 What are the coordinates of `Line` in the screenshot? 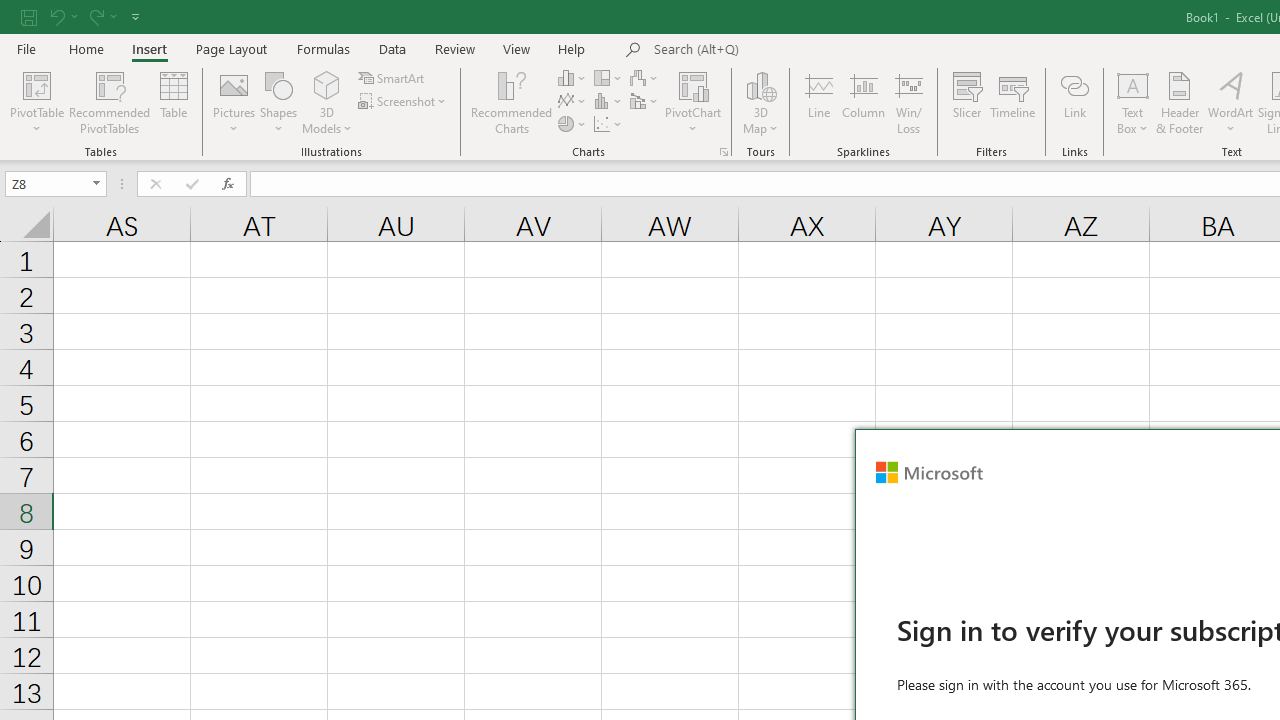 It's located at (818, 102).